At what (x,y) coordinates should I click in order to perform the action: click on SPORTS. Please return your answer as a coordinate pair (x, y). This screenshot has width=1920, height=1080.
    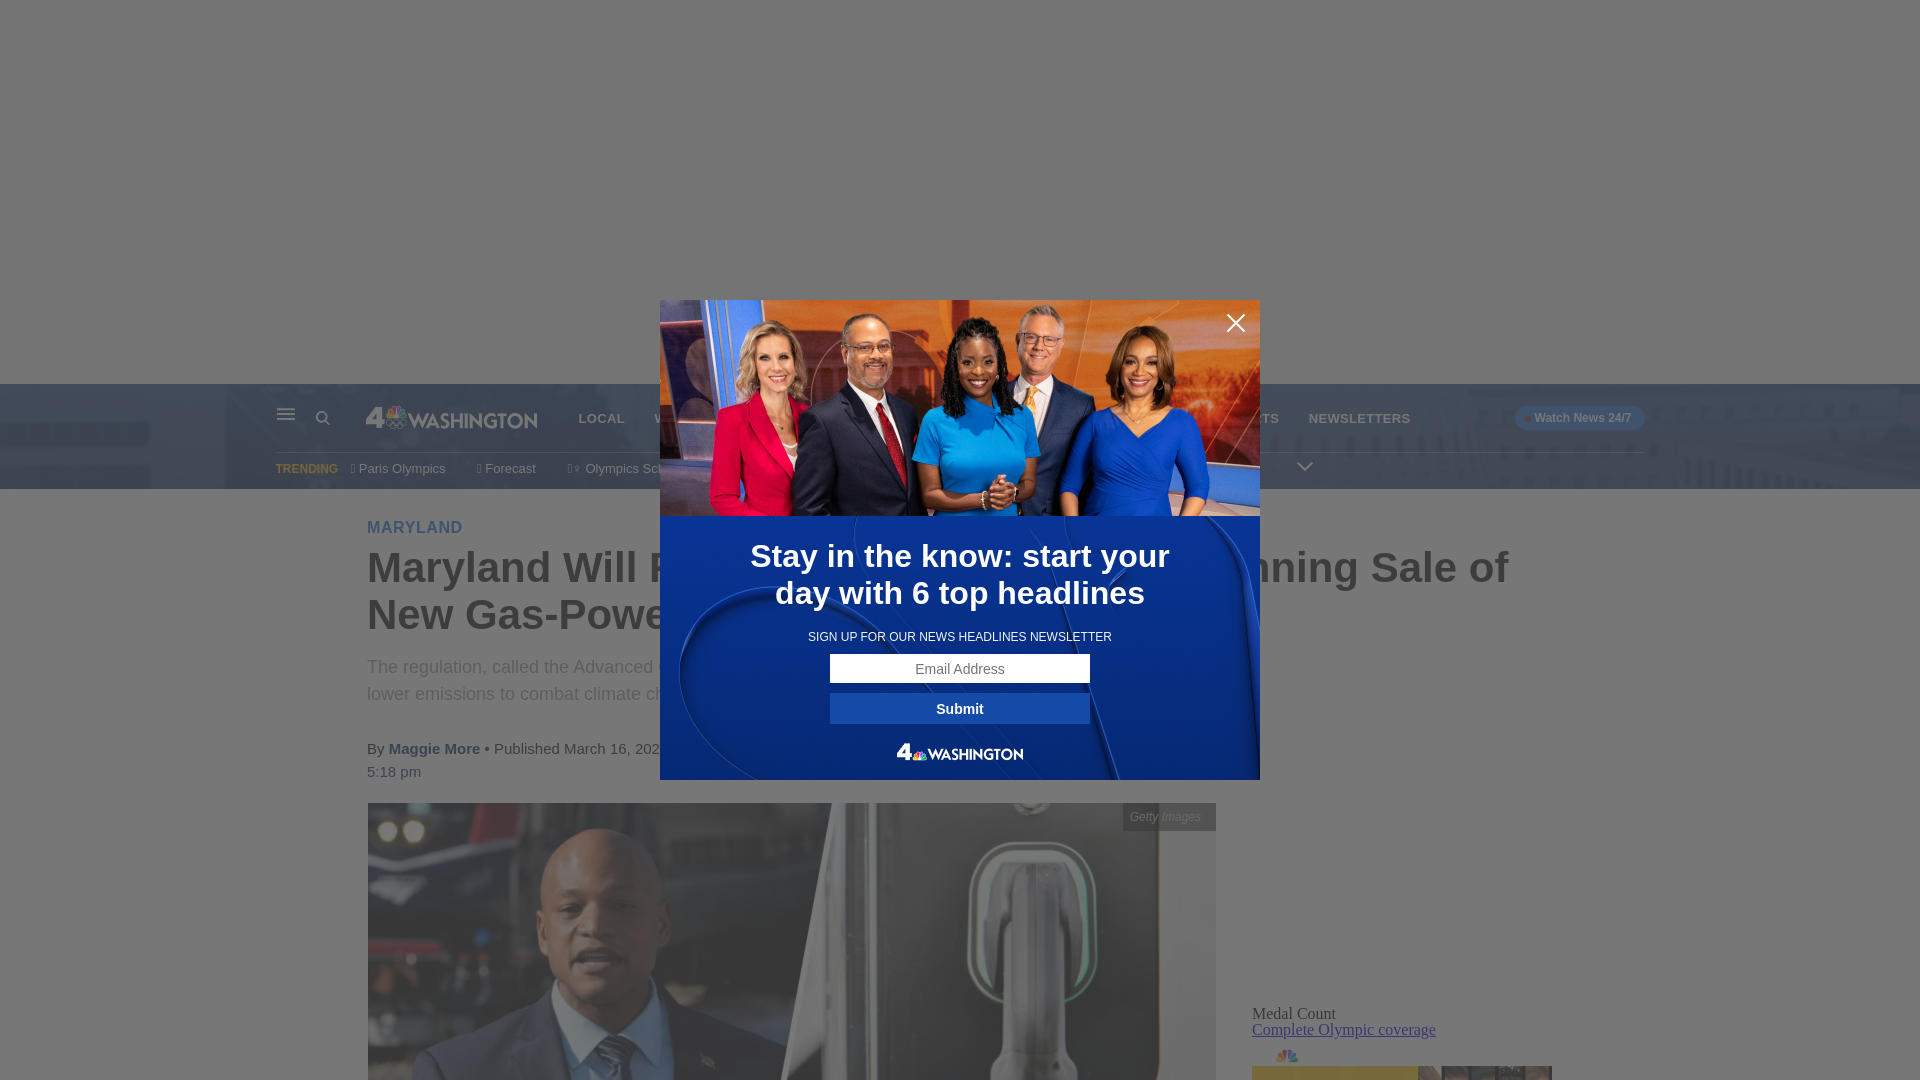
    Looking at the image, I should click on (1251, 418).